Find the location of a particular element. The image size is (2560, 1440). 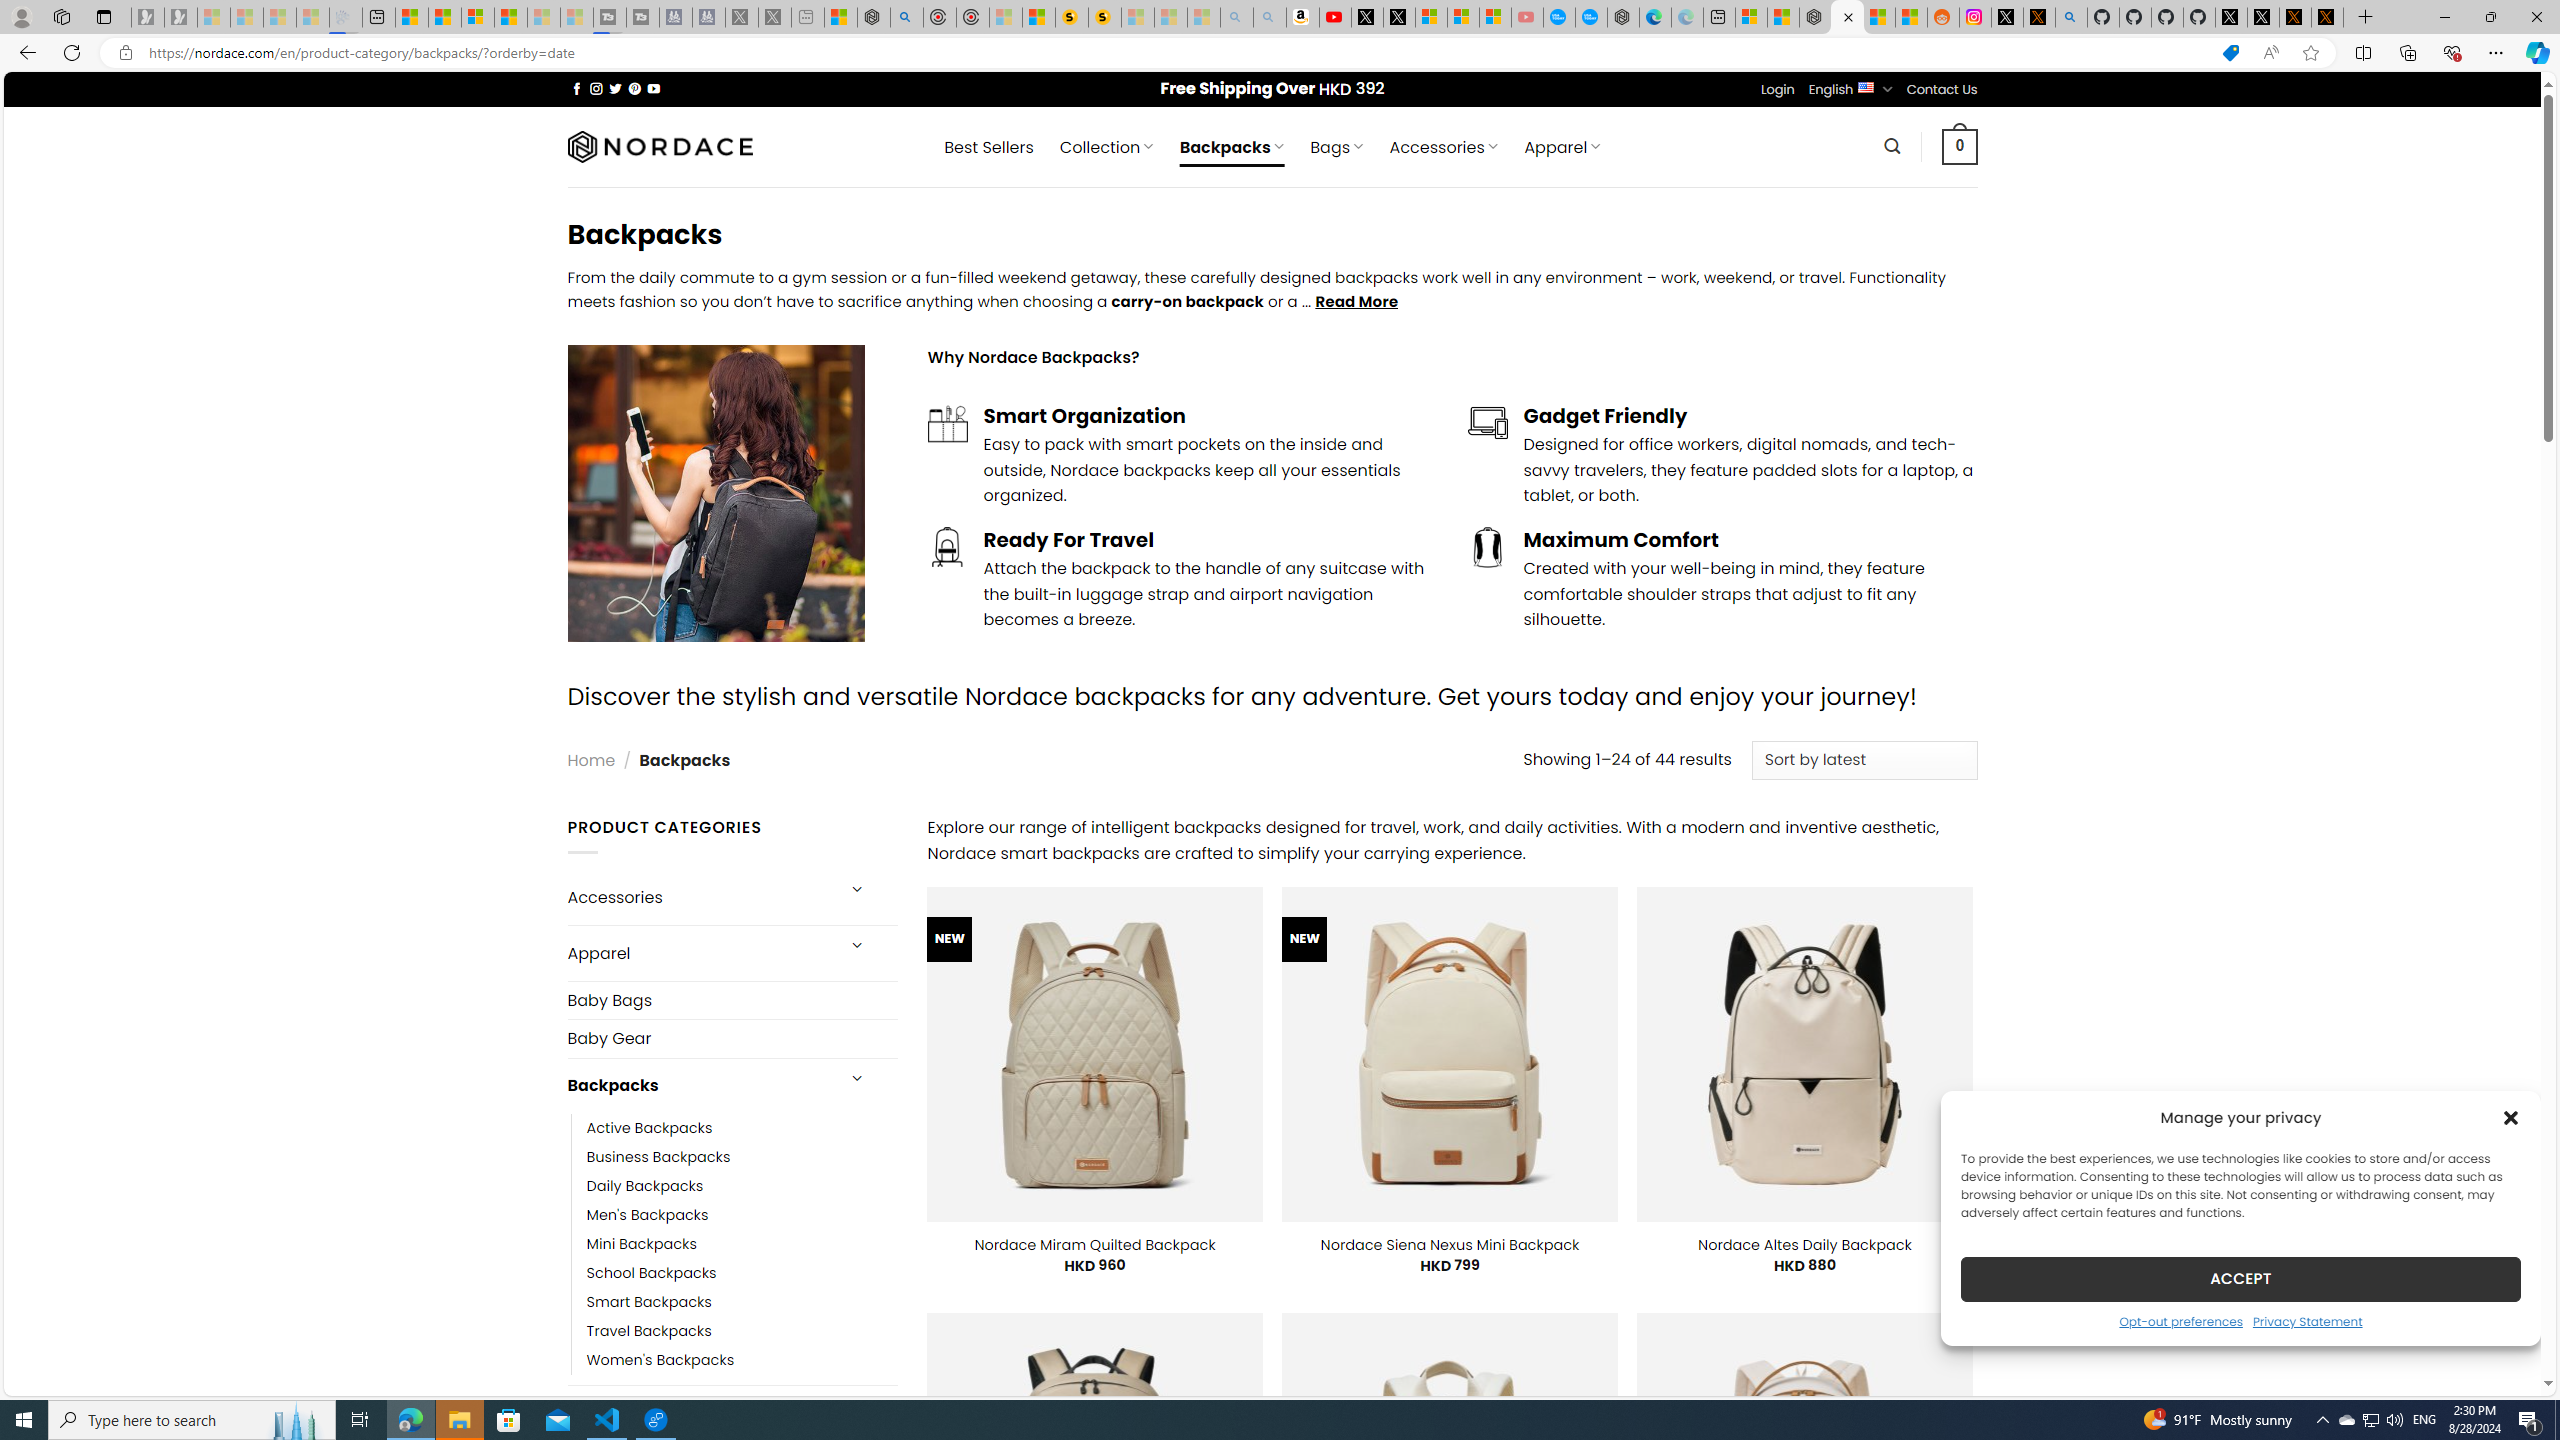

Login is located at coordinates (1778, 89).